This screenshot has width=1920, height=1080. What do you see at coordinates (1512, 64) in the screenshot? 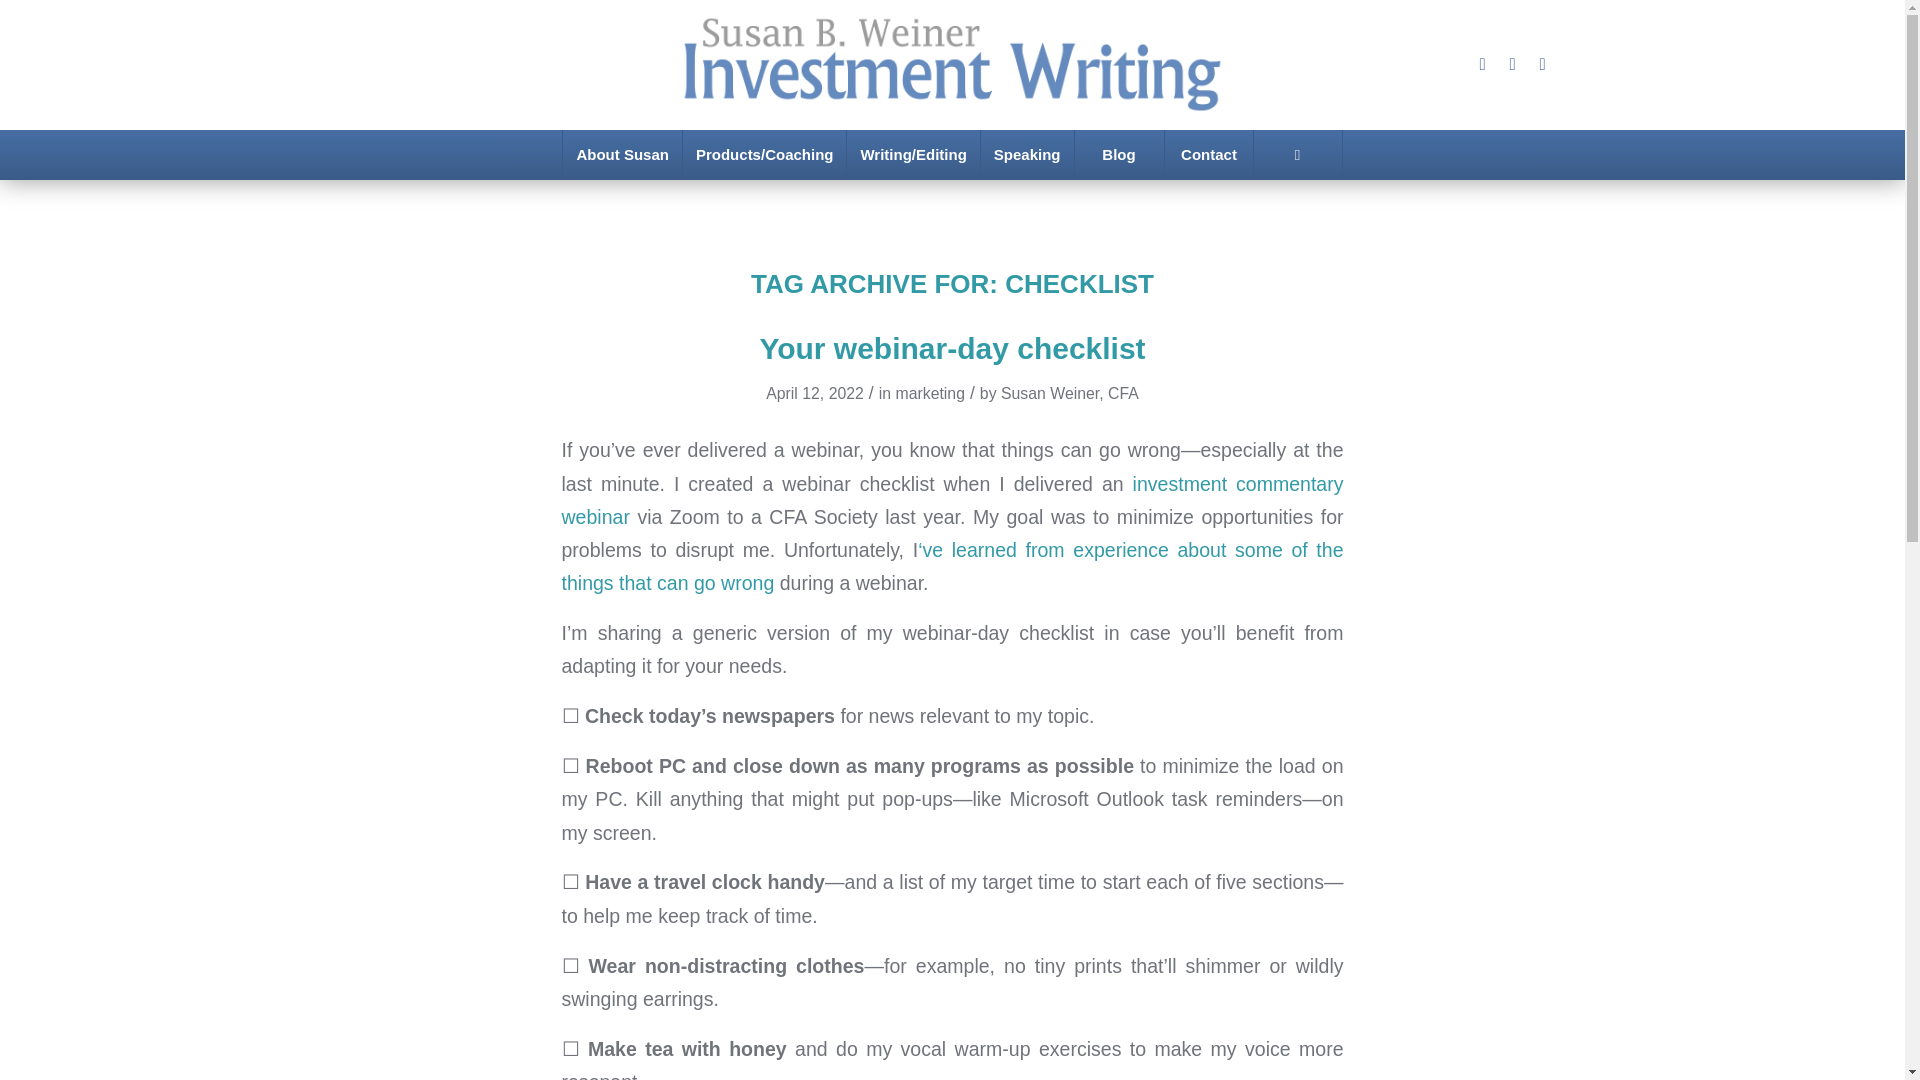
I see `X` at bounding box center [1512, 64].